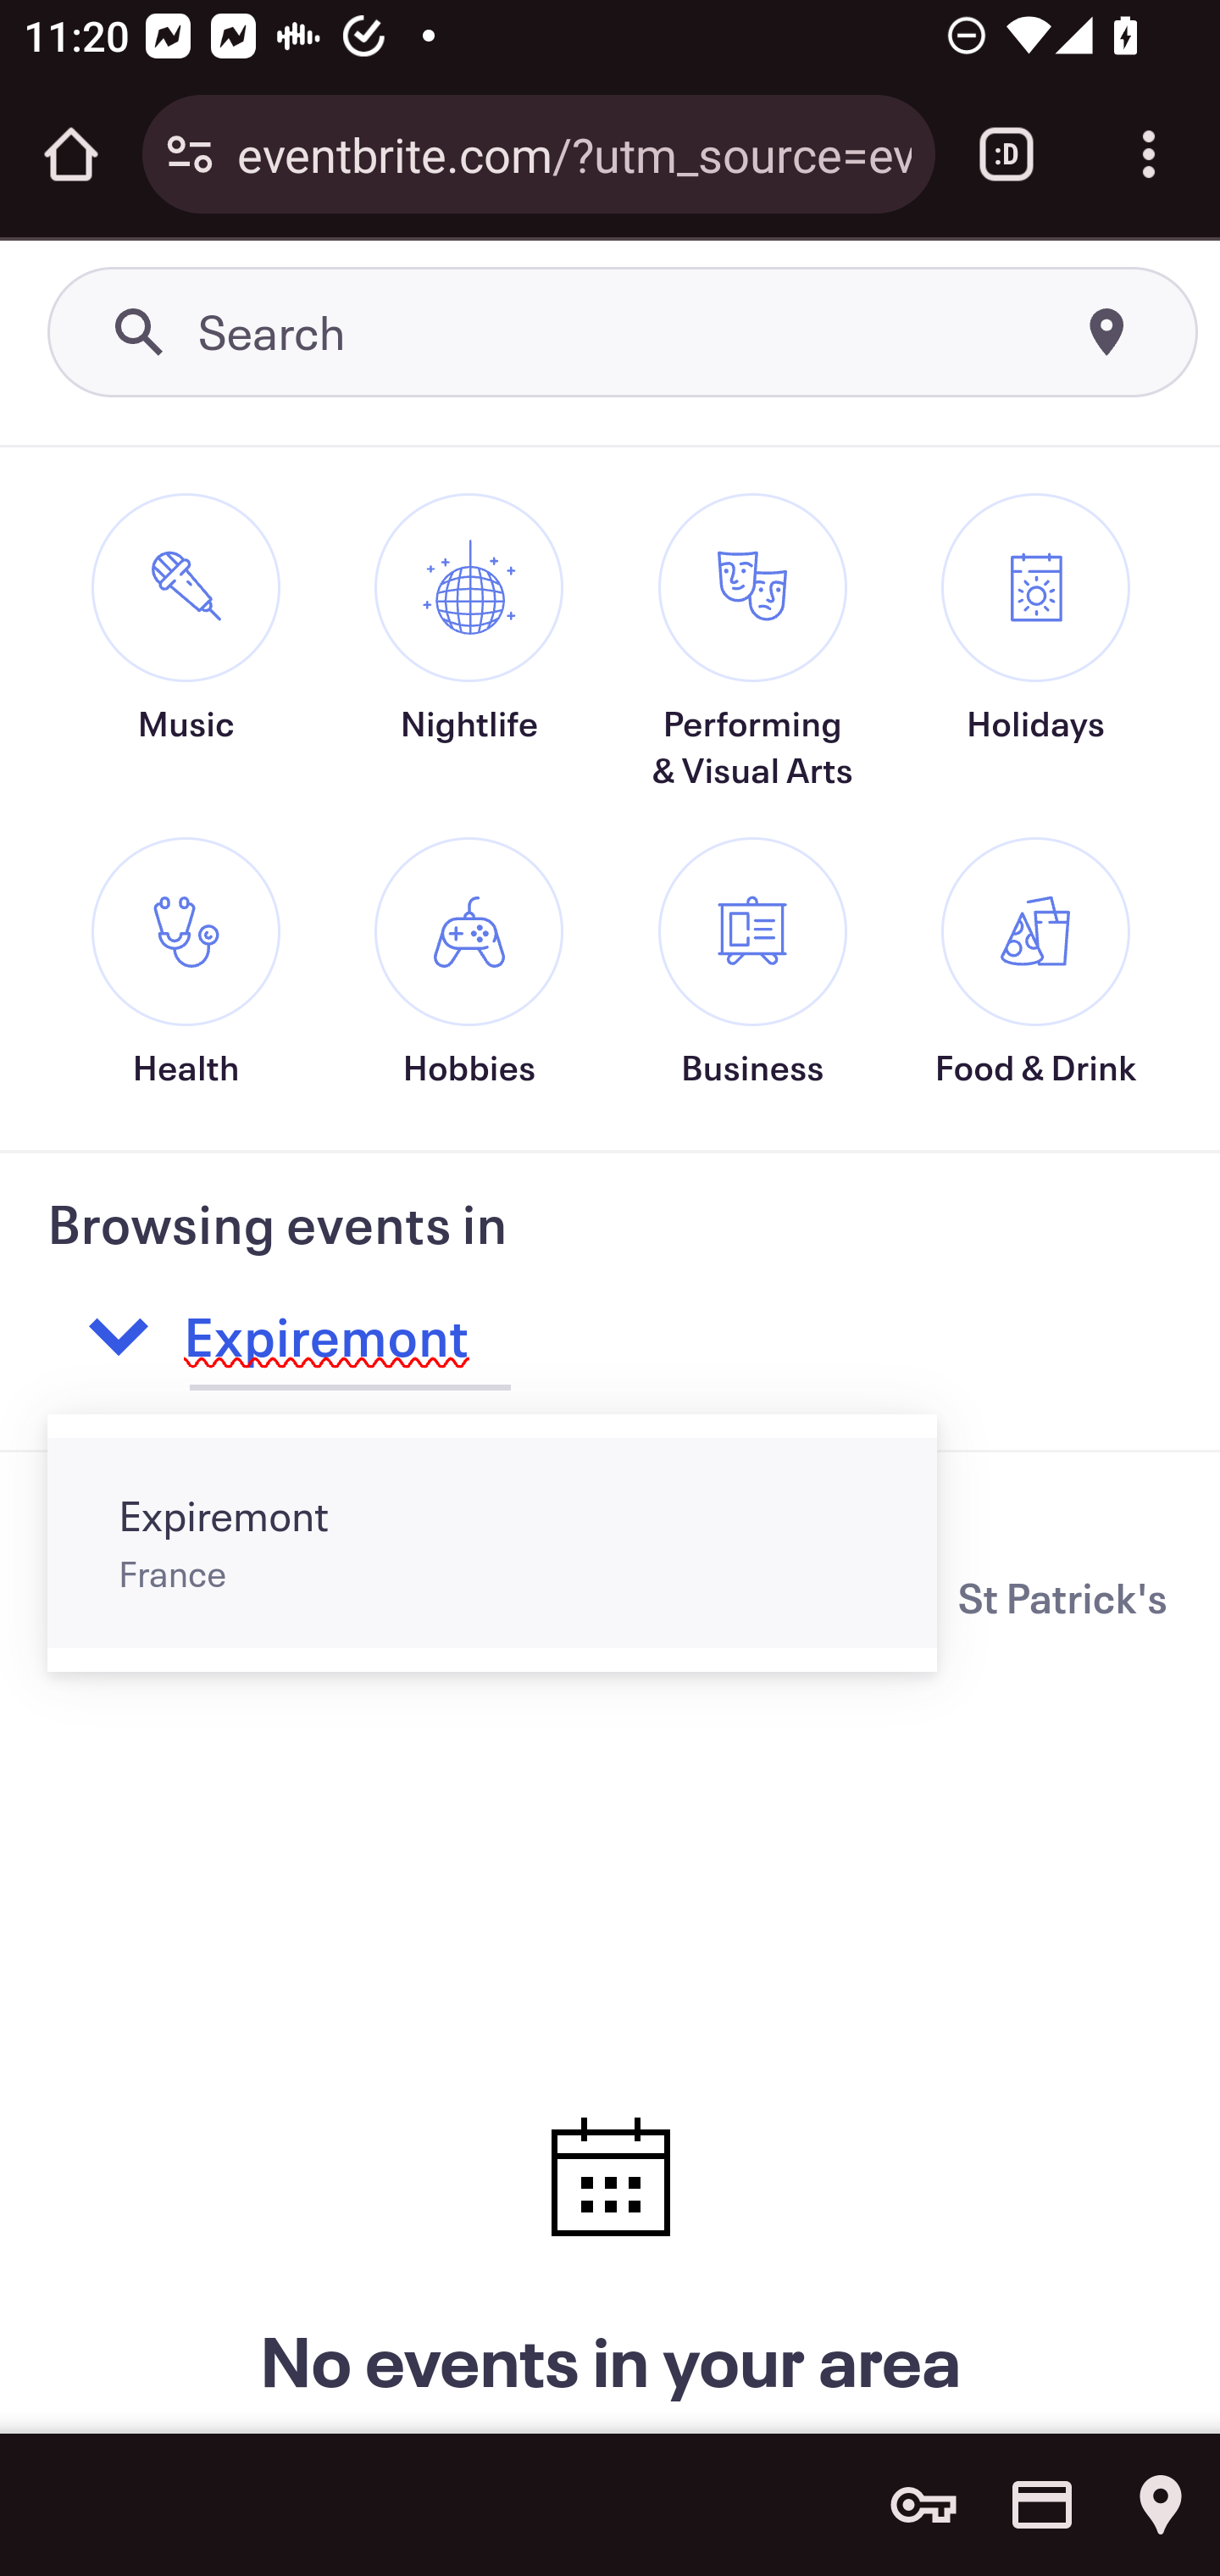 This screenshot has height=2576, width=1220. Describe the element at coordinates (1149, 154) in the screenshot. I see `Customize and control Google Chrome` at that location.